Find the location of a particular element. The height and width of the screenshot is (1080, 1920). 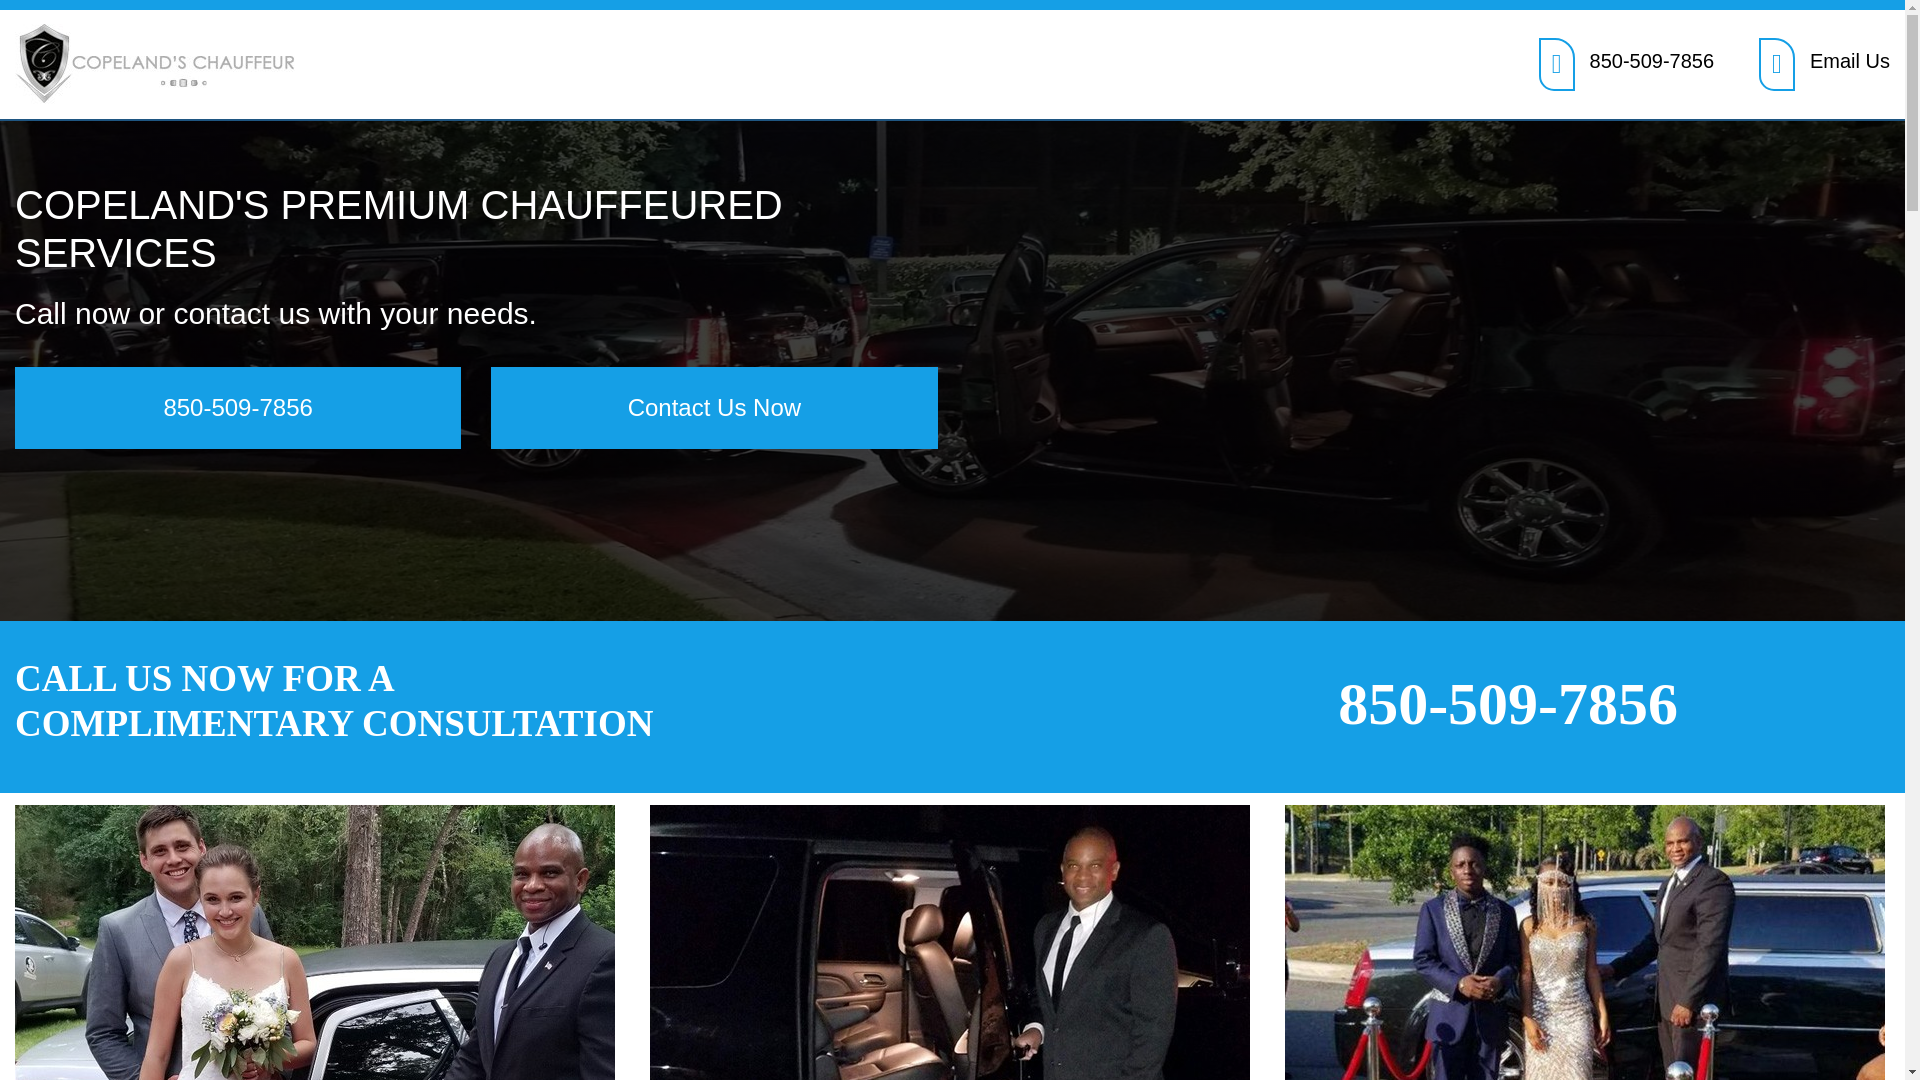

Email Us is located at coordinates (1850, 60).